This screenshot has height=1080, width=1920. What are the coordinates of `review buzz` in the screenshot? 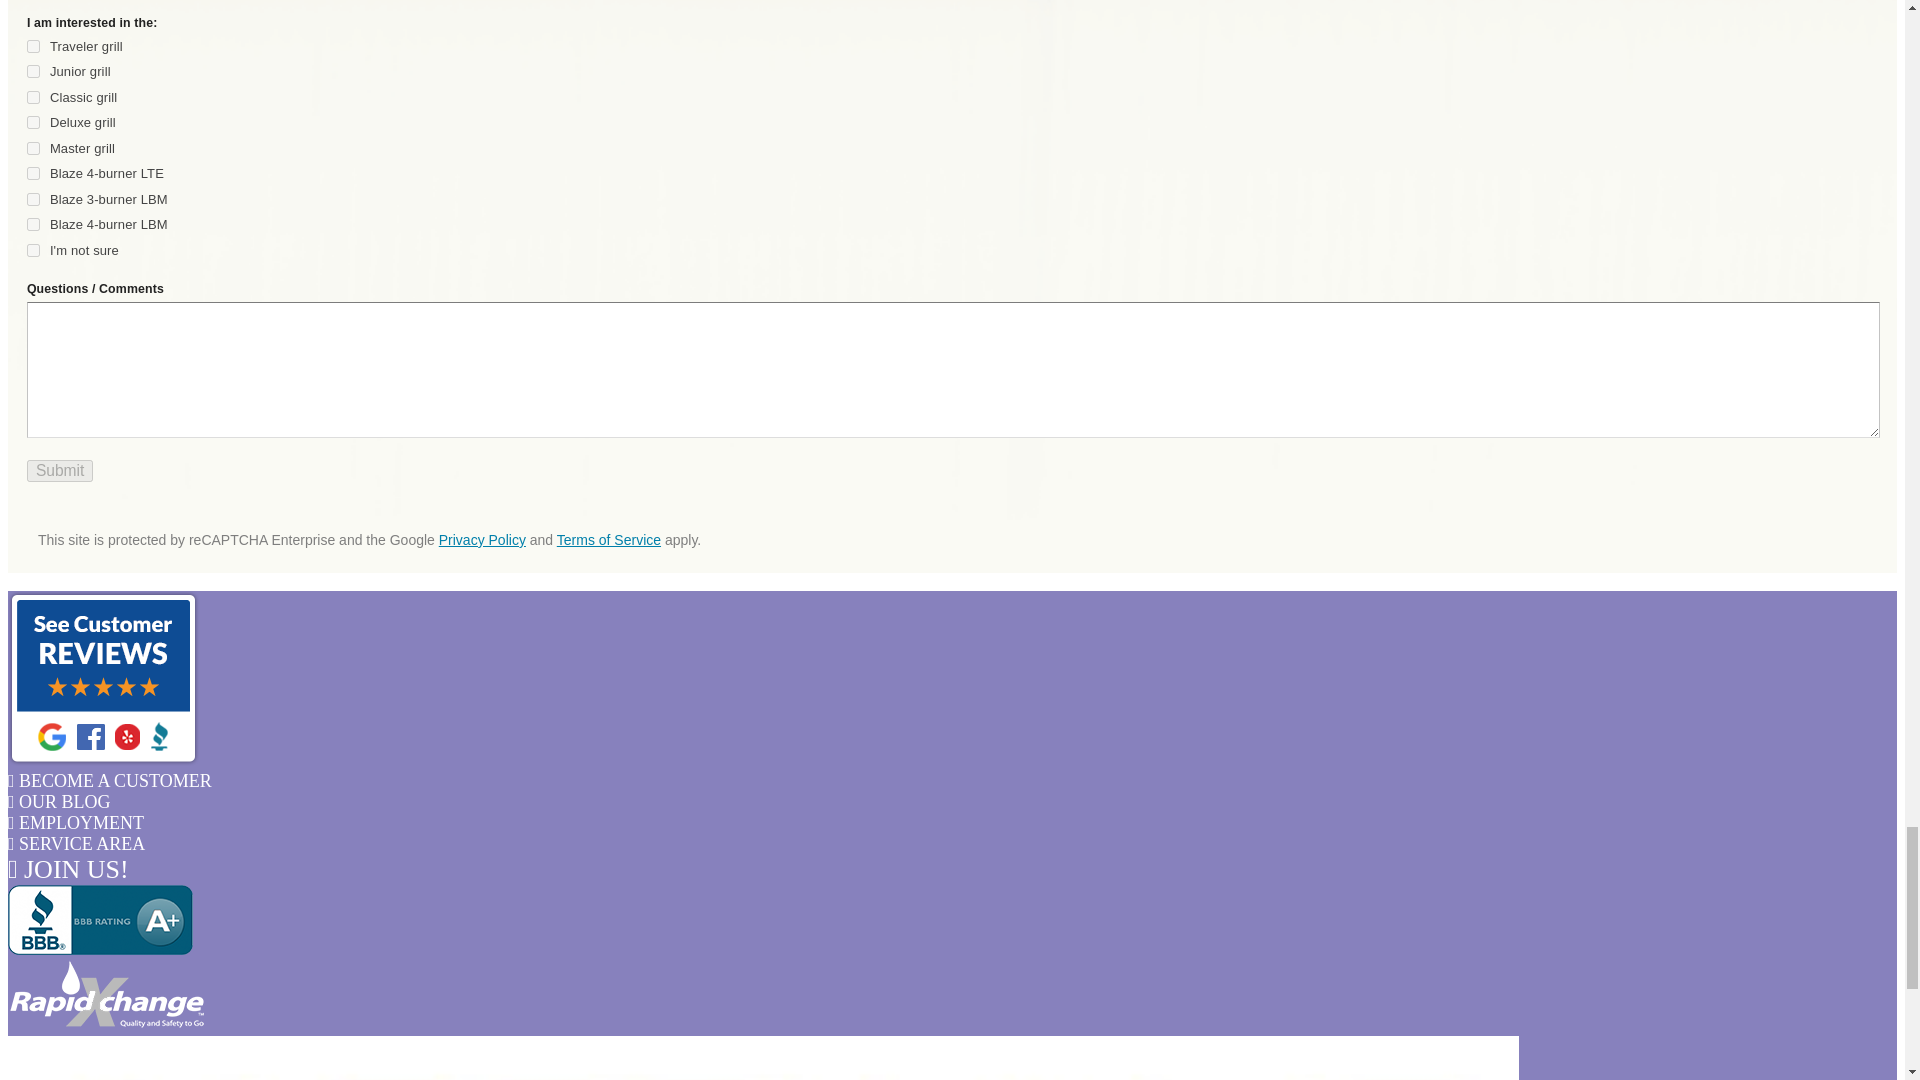 It's located at (103, 760).